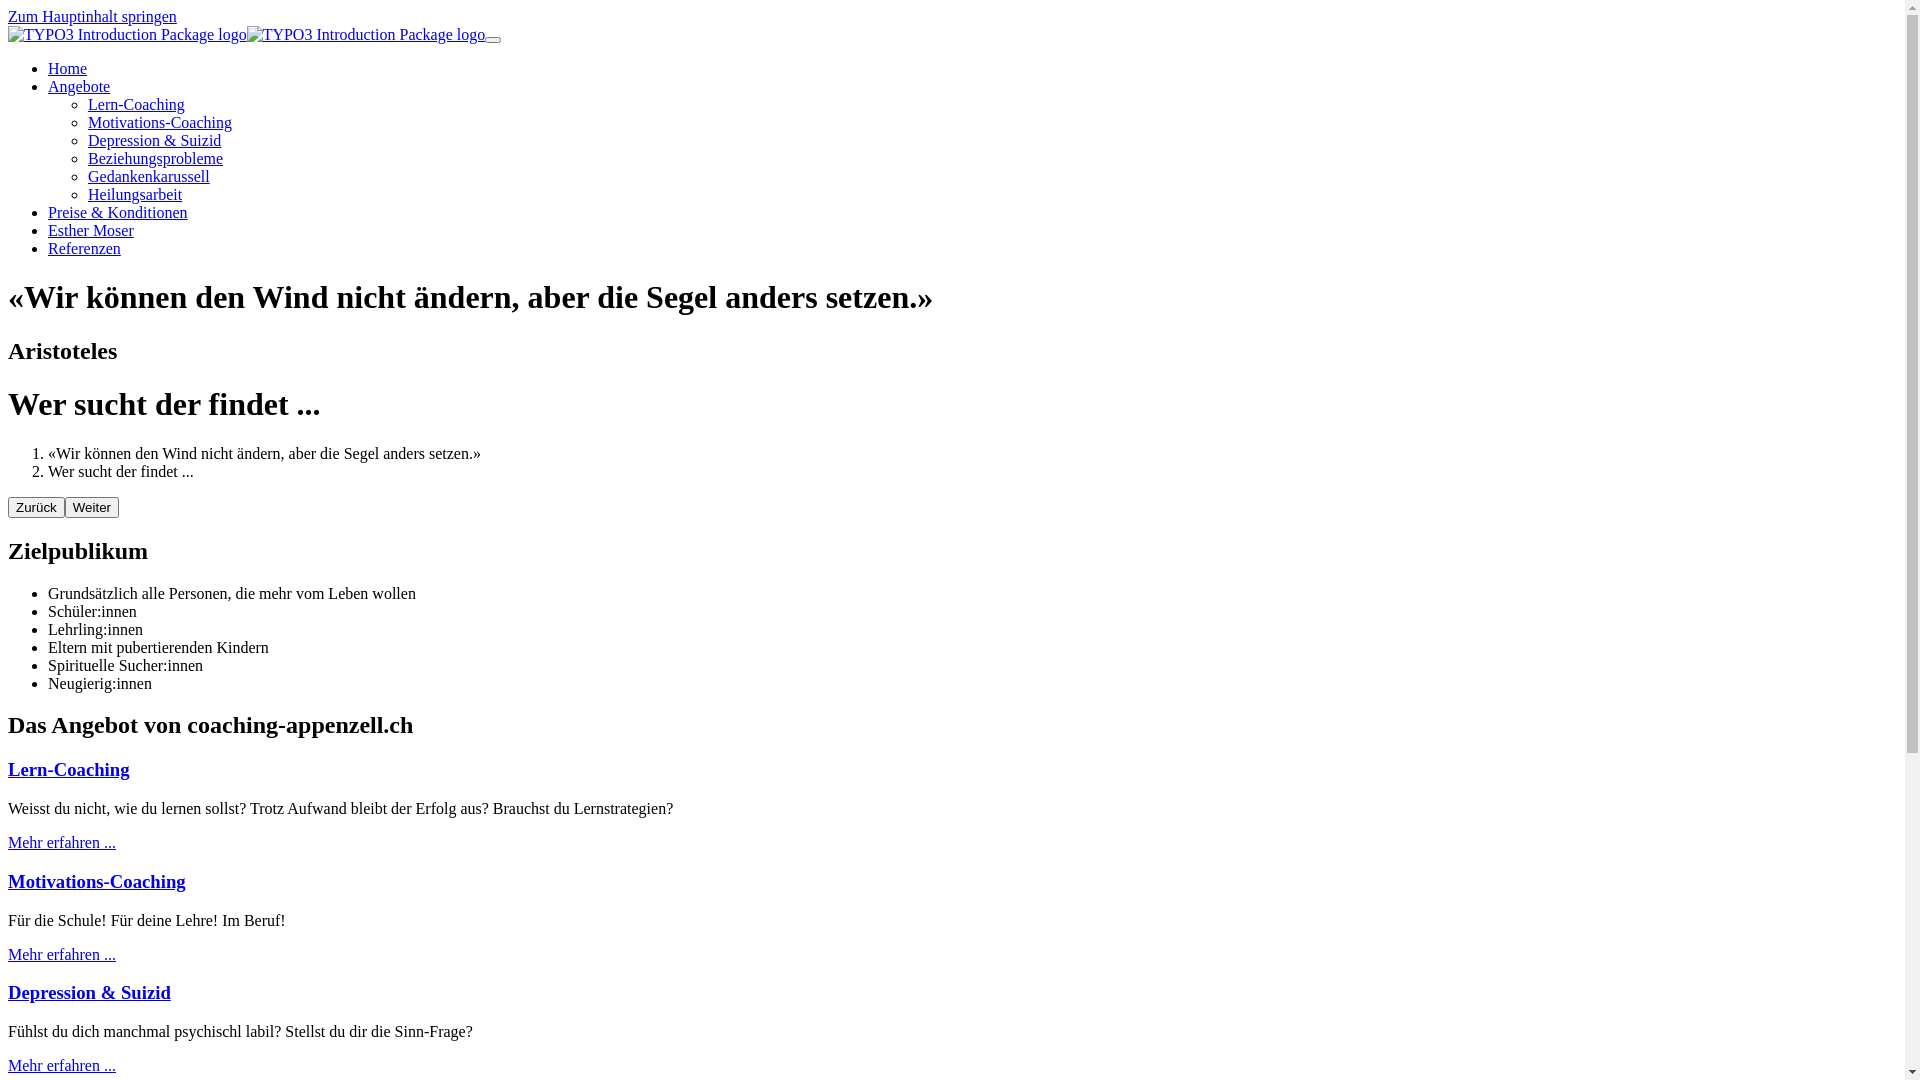 The width and height of the screenshot is (1920, 1080). Describe the element at coordinates (118, 212) in the screenshot. I see `Preise & Konditionen` at that location.